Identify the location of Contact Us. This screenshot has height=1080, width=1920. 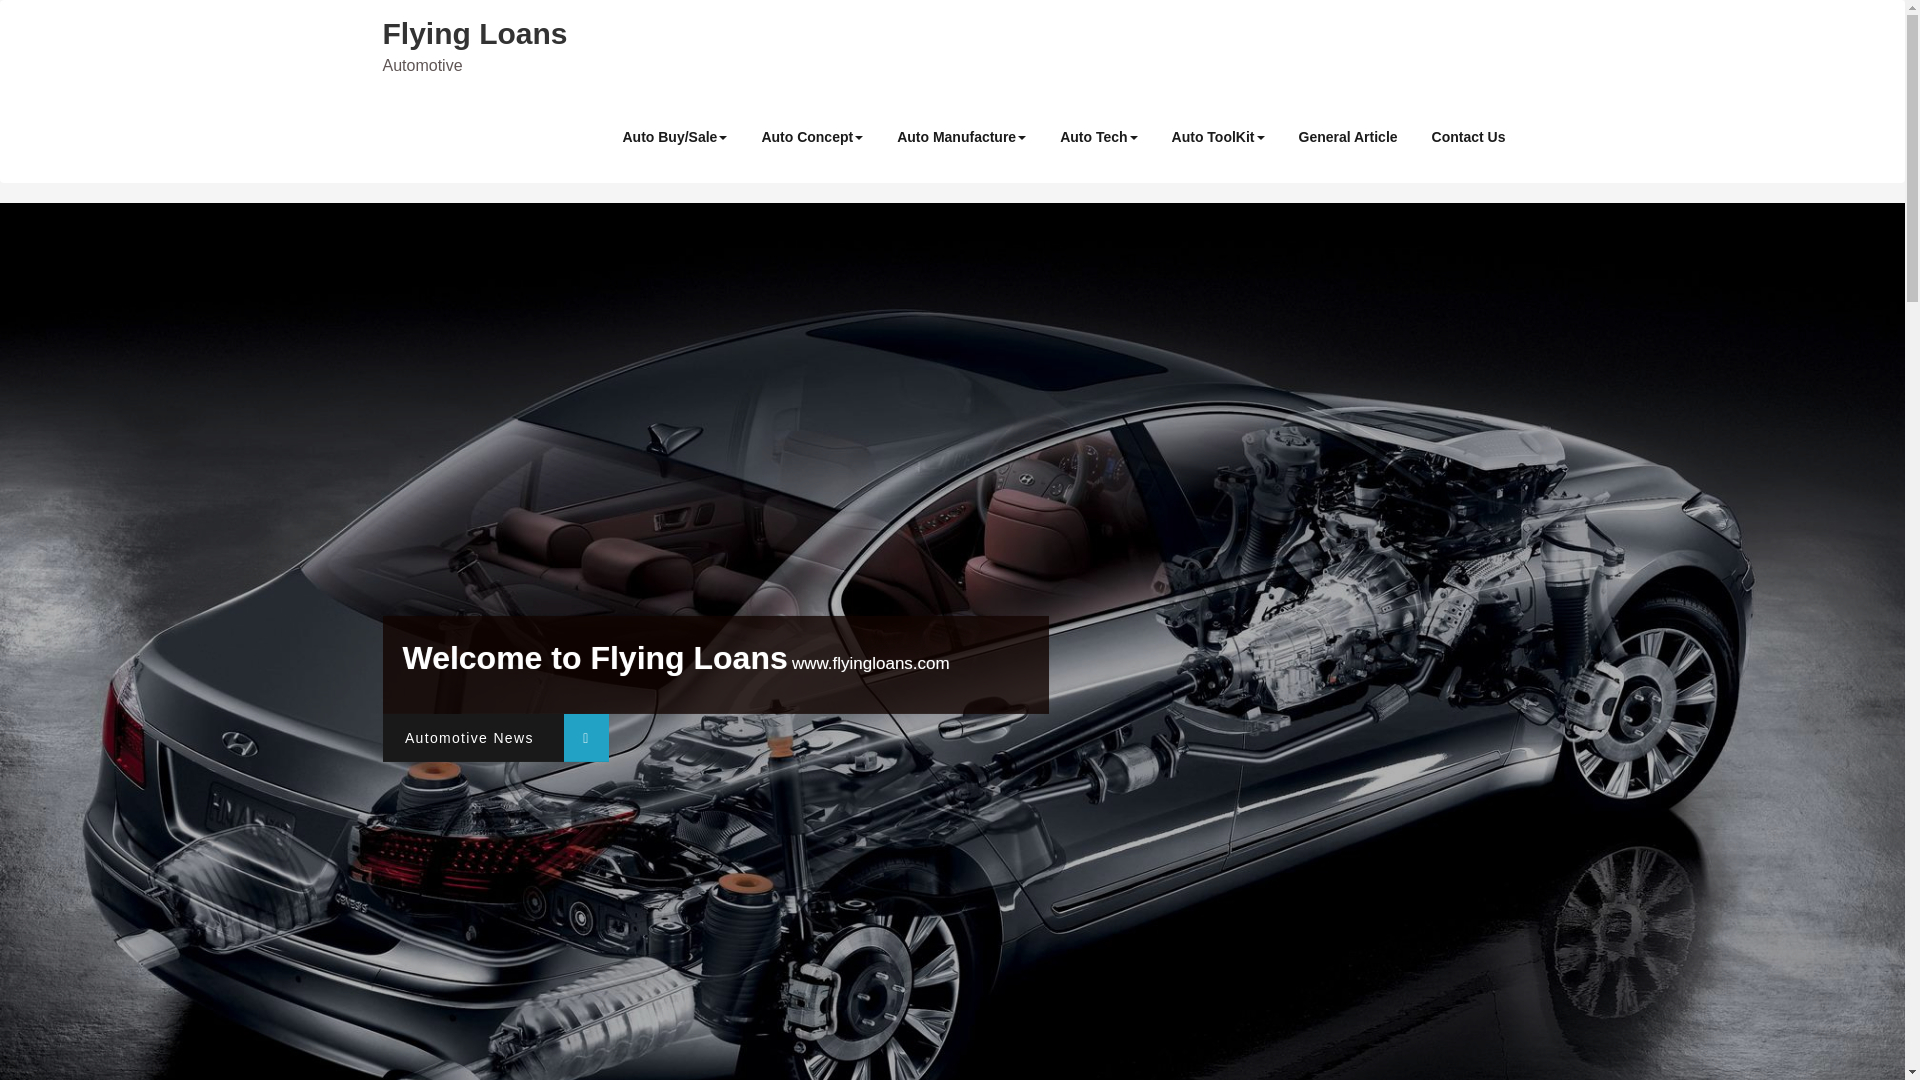
(1468, 136).